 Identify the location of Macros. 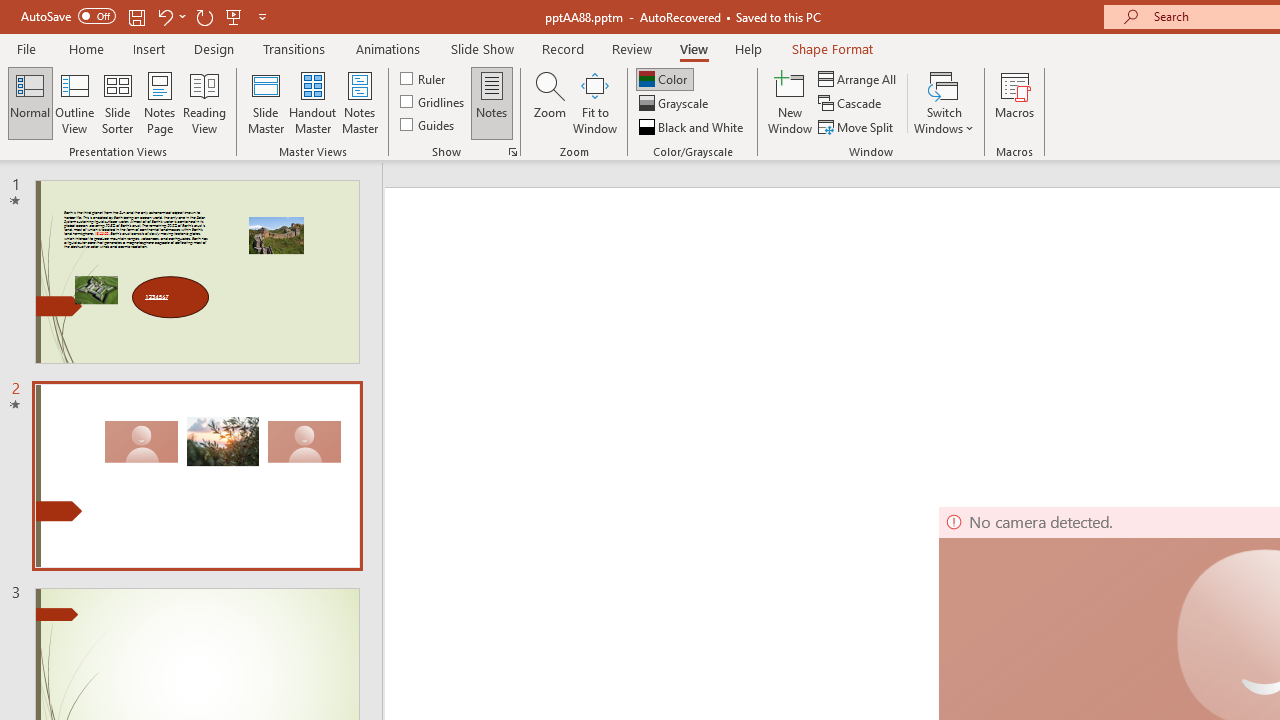
(1014, 102).